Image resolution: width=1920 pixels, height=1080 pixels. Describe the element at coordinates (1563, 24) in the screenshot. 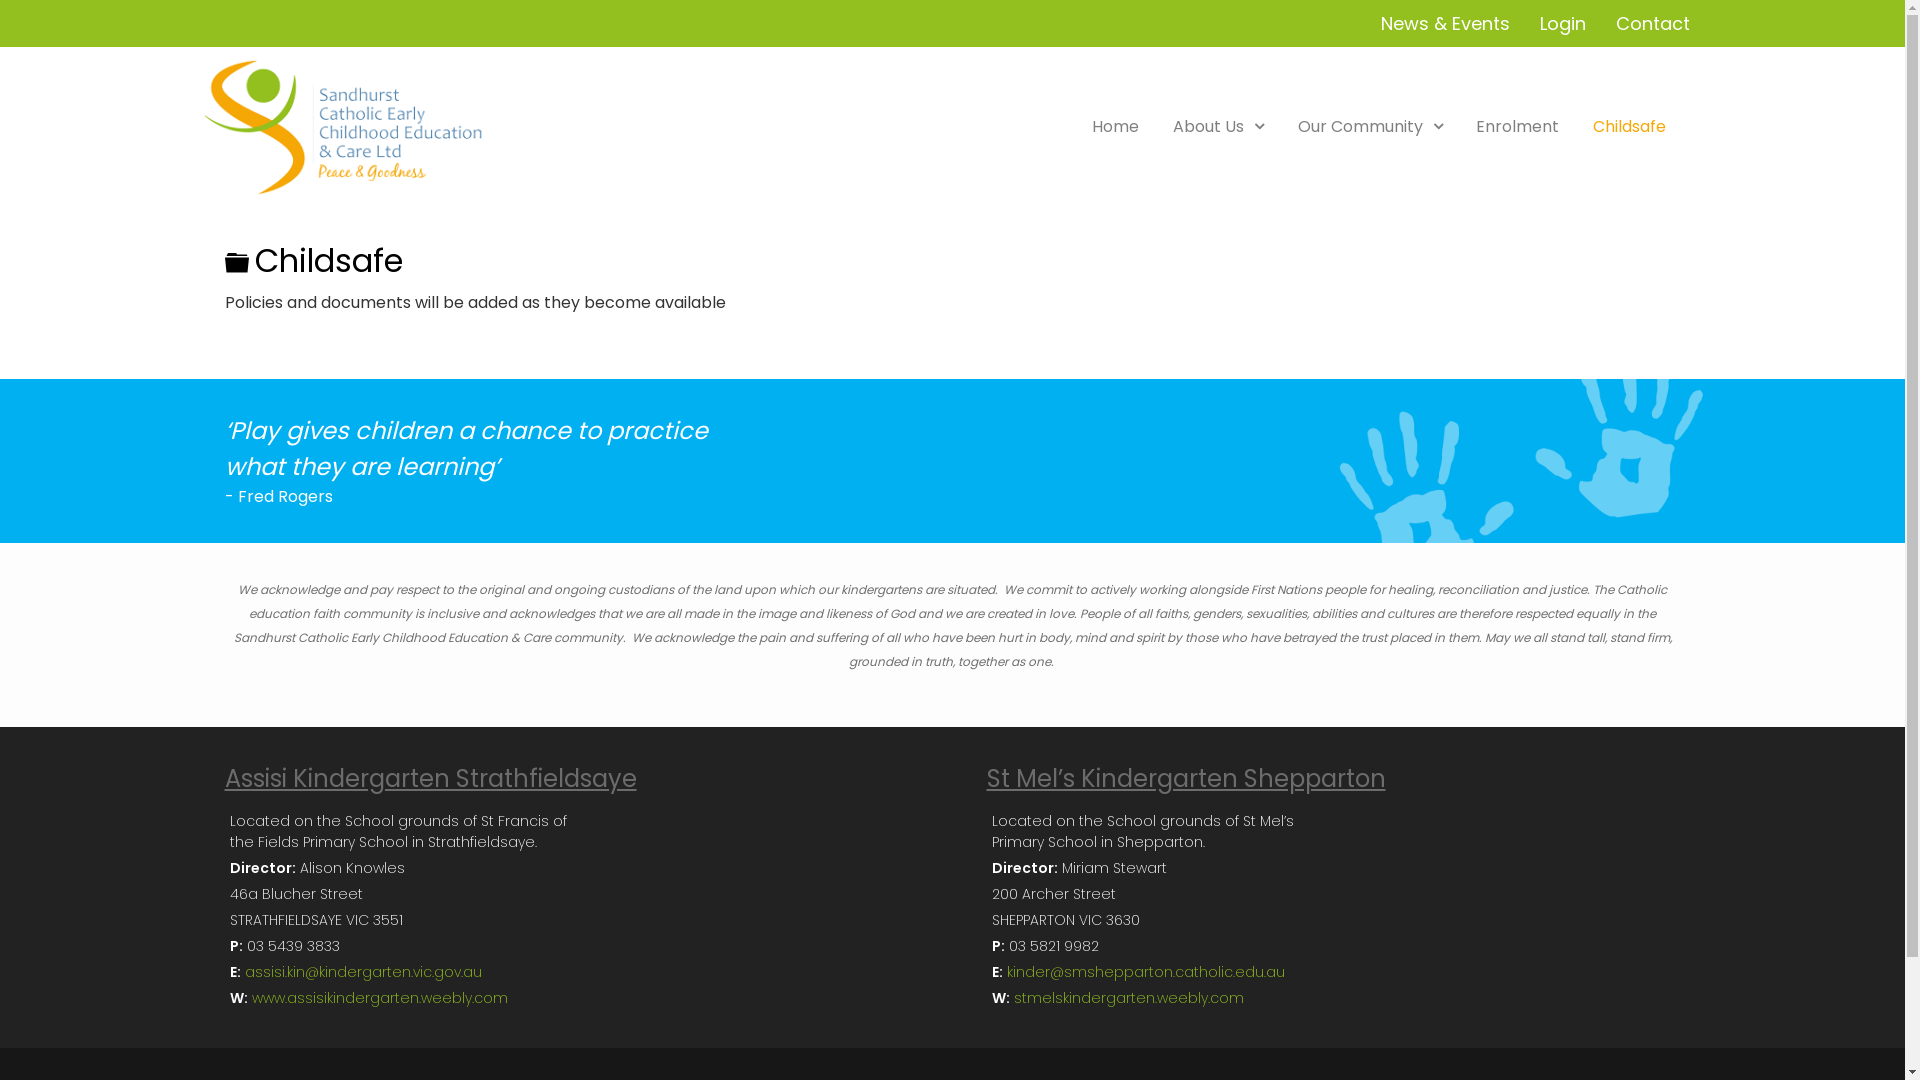

I see `Login` at that location.